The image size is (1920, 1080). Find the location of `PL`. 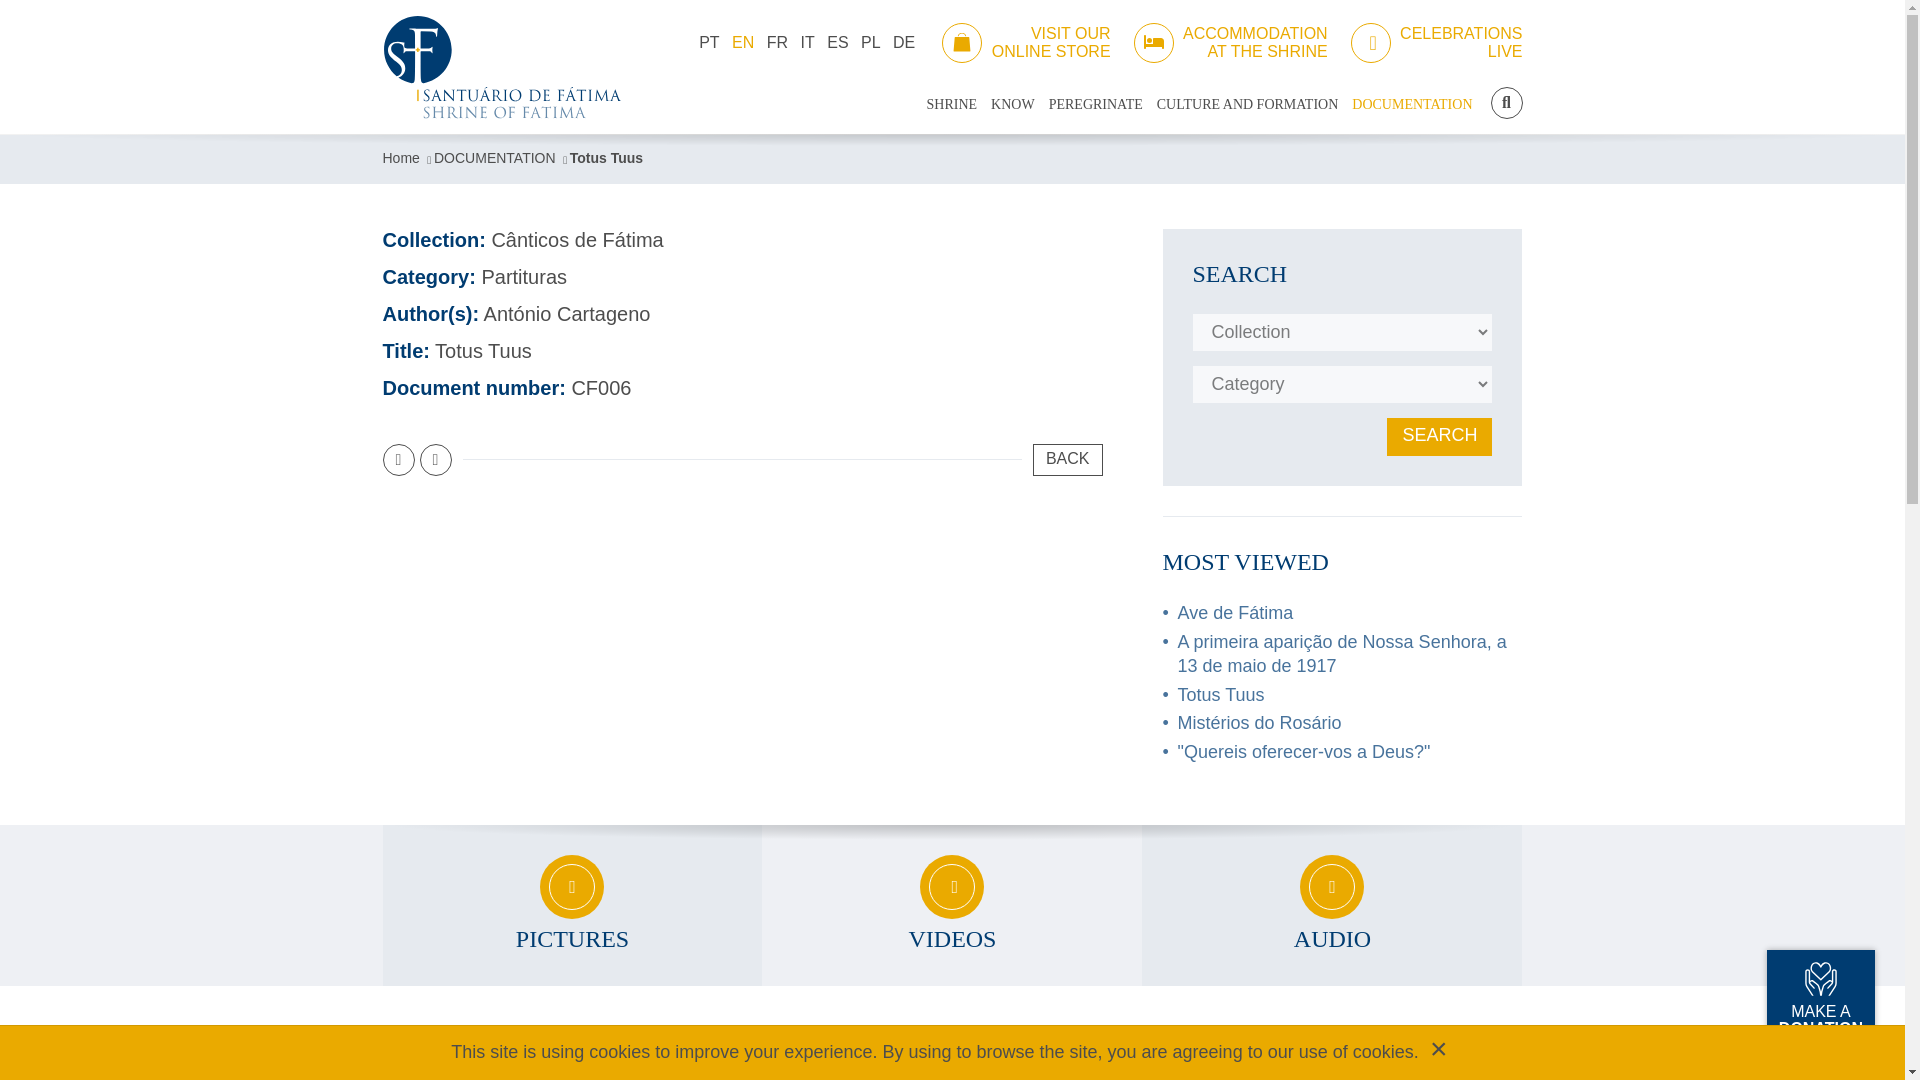

PL is located at coordinates (870, 42).